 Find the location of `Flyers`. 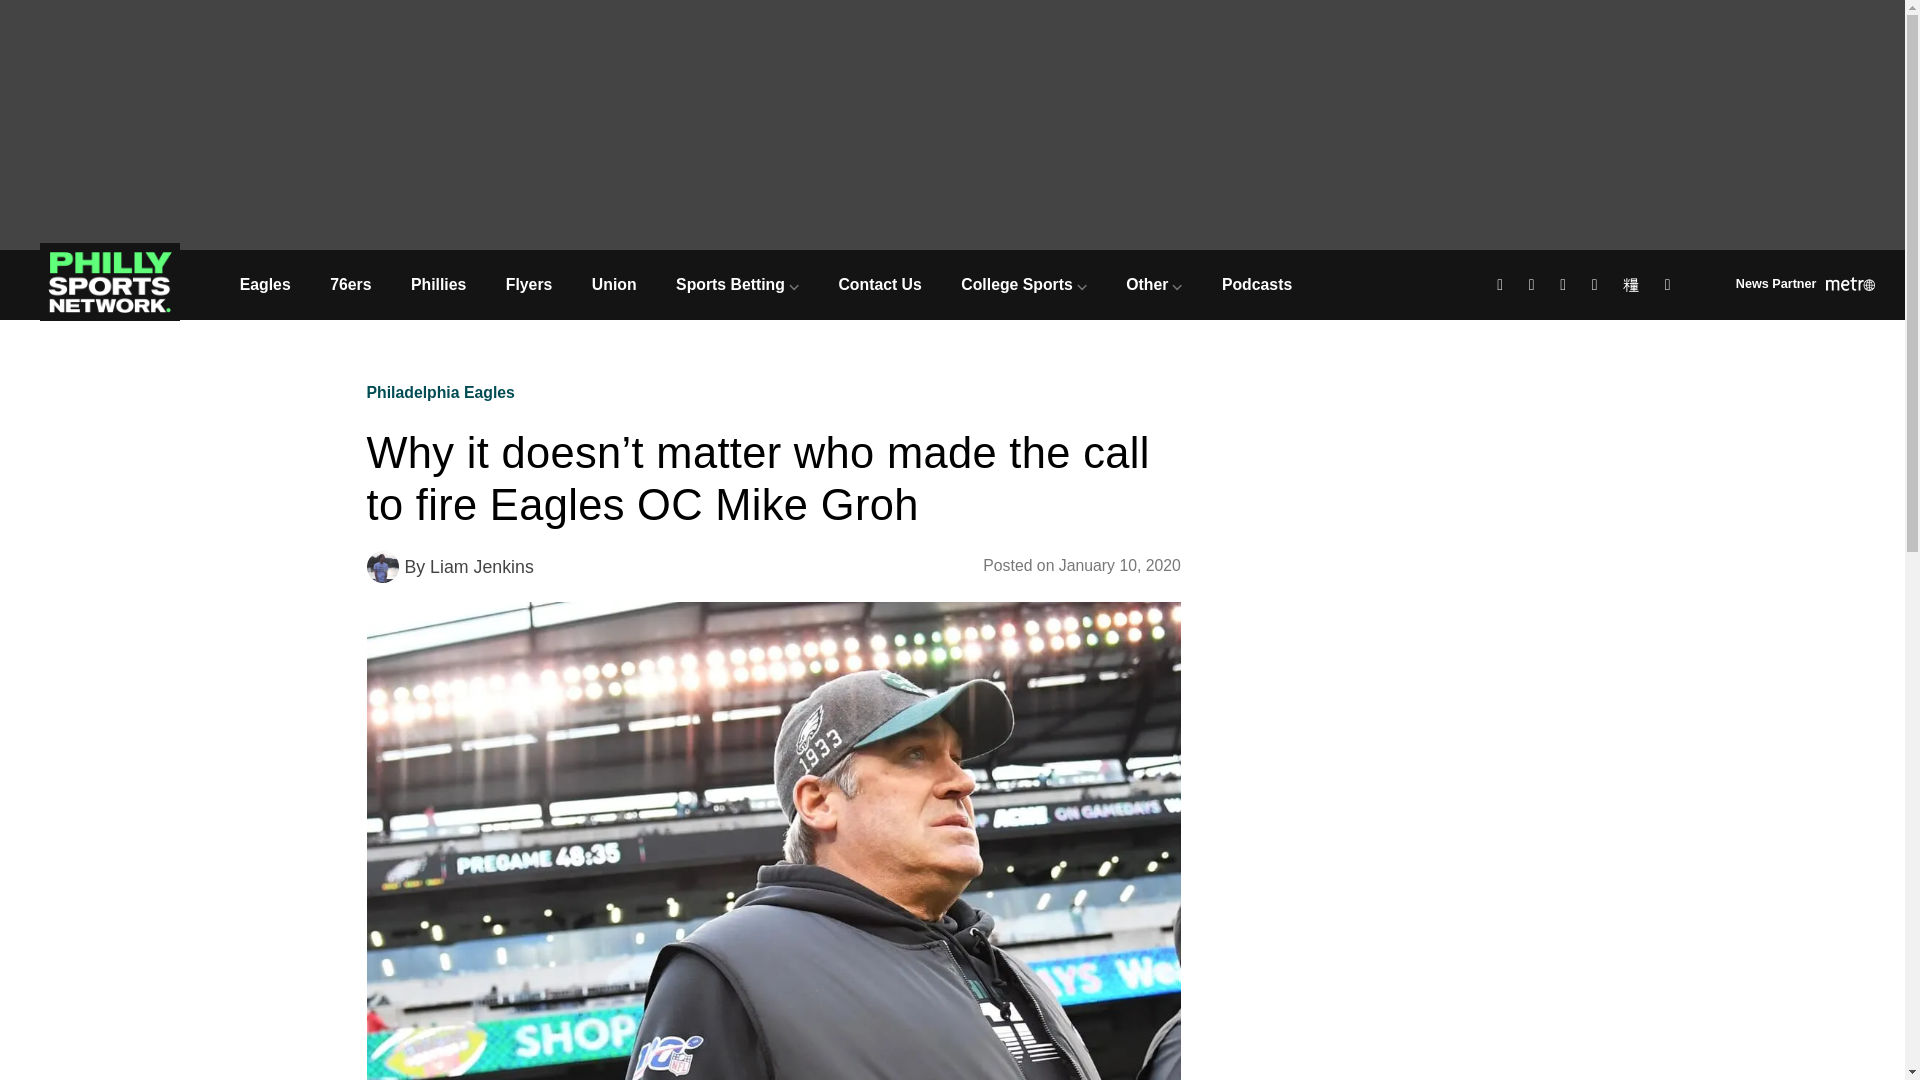

Flyers is located at coordinates (528, 284).